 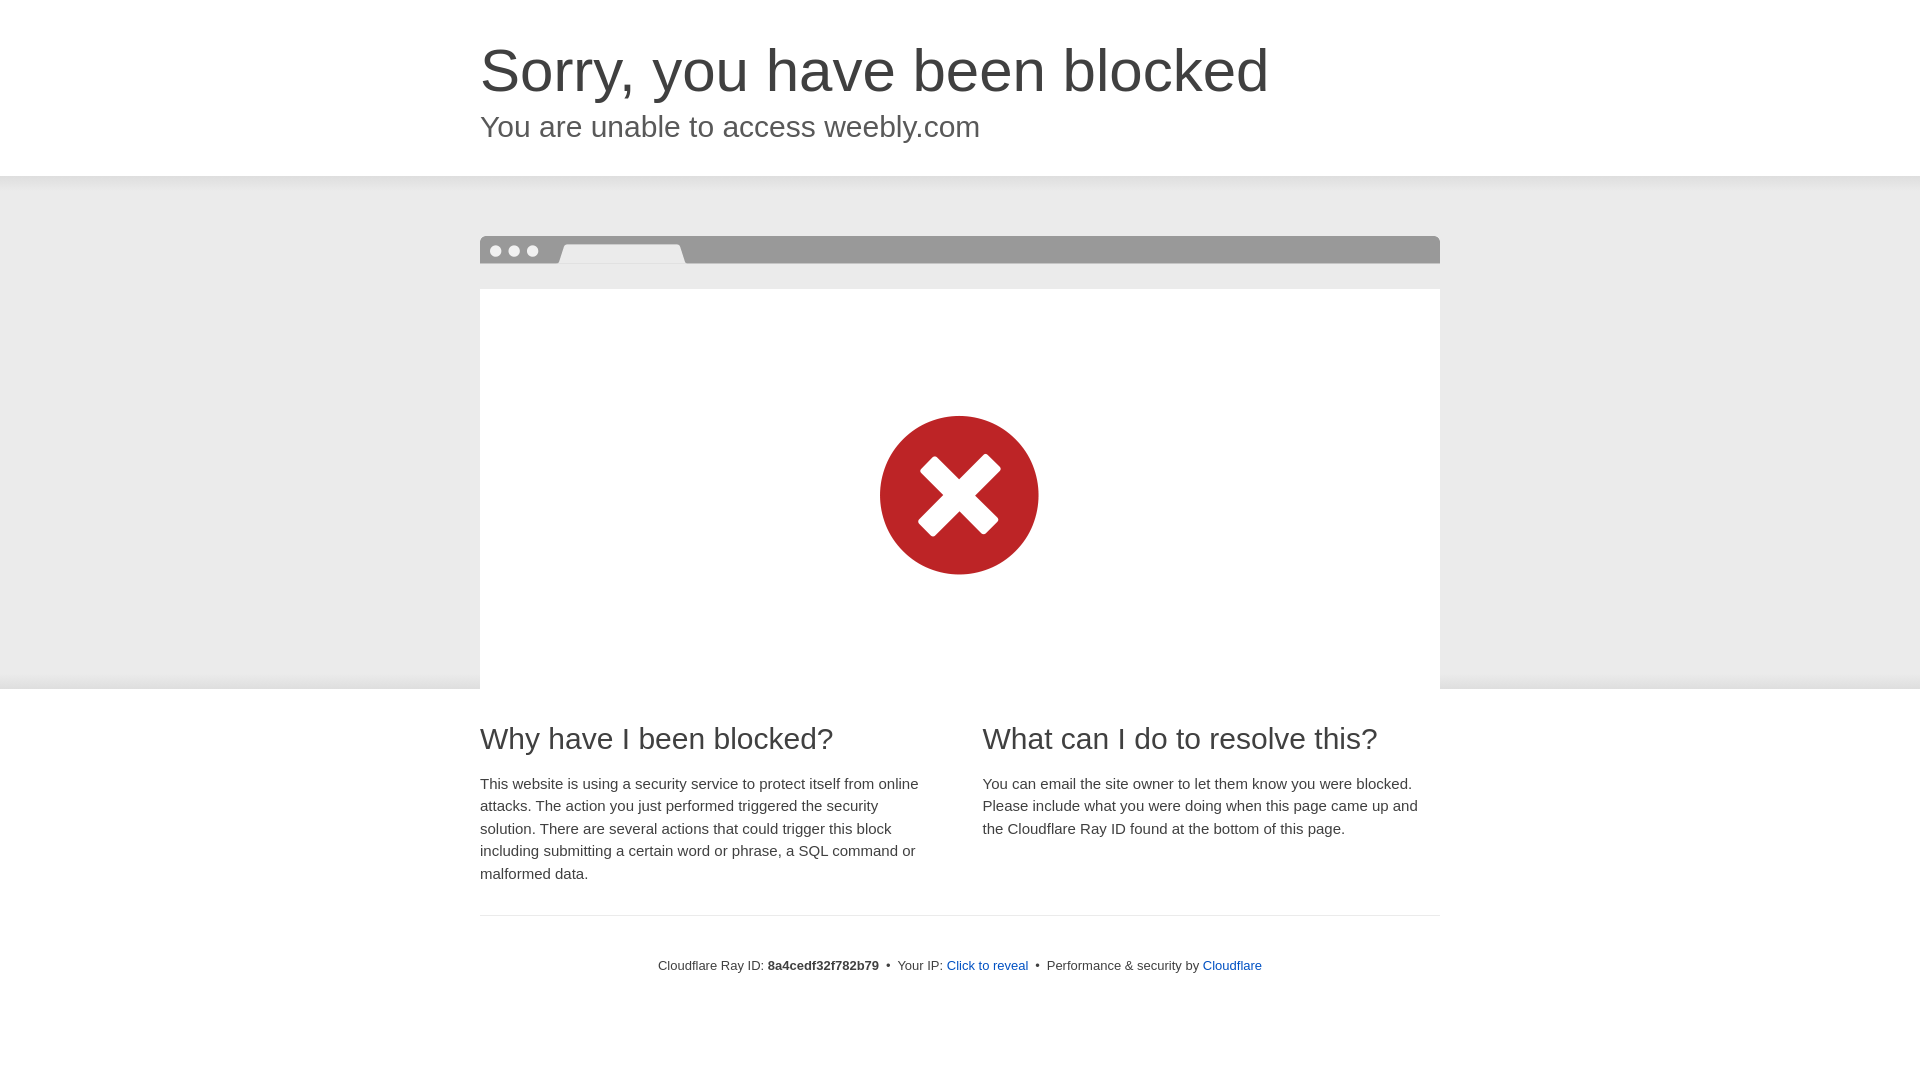 I want to click on Cloudflare, so click(x=1232, y=965).